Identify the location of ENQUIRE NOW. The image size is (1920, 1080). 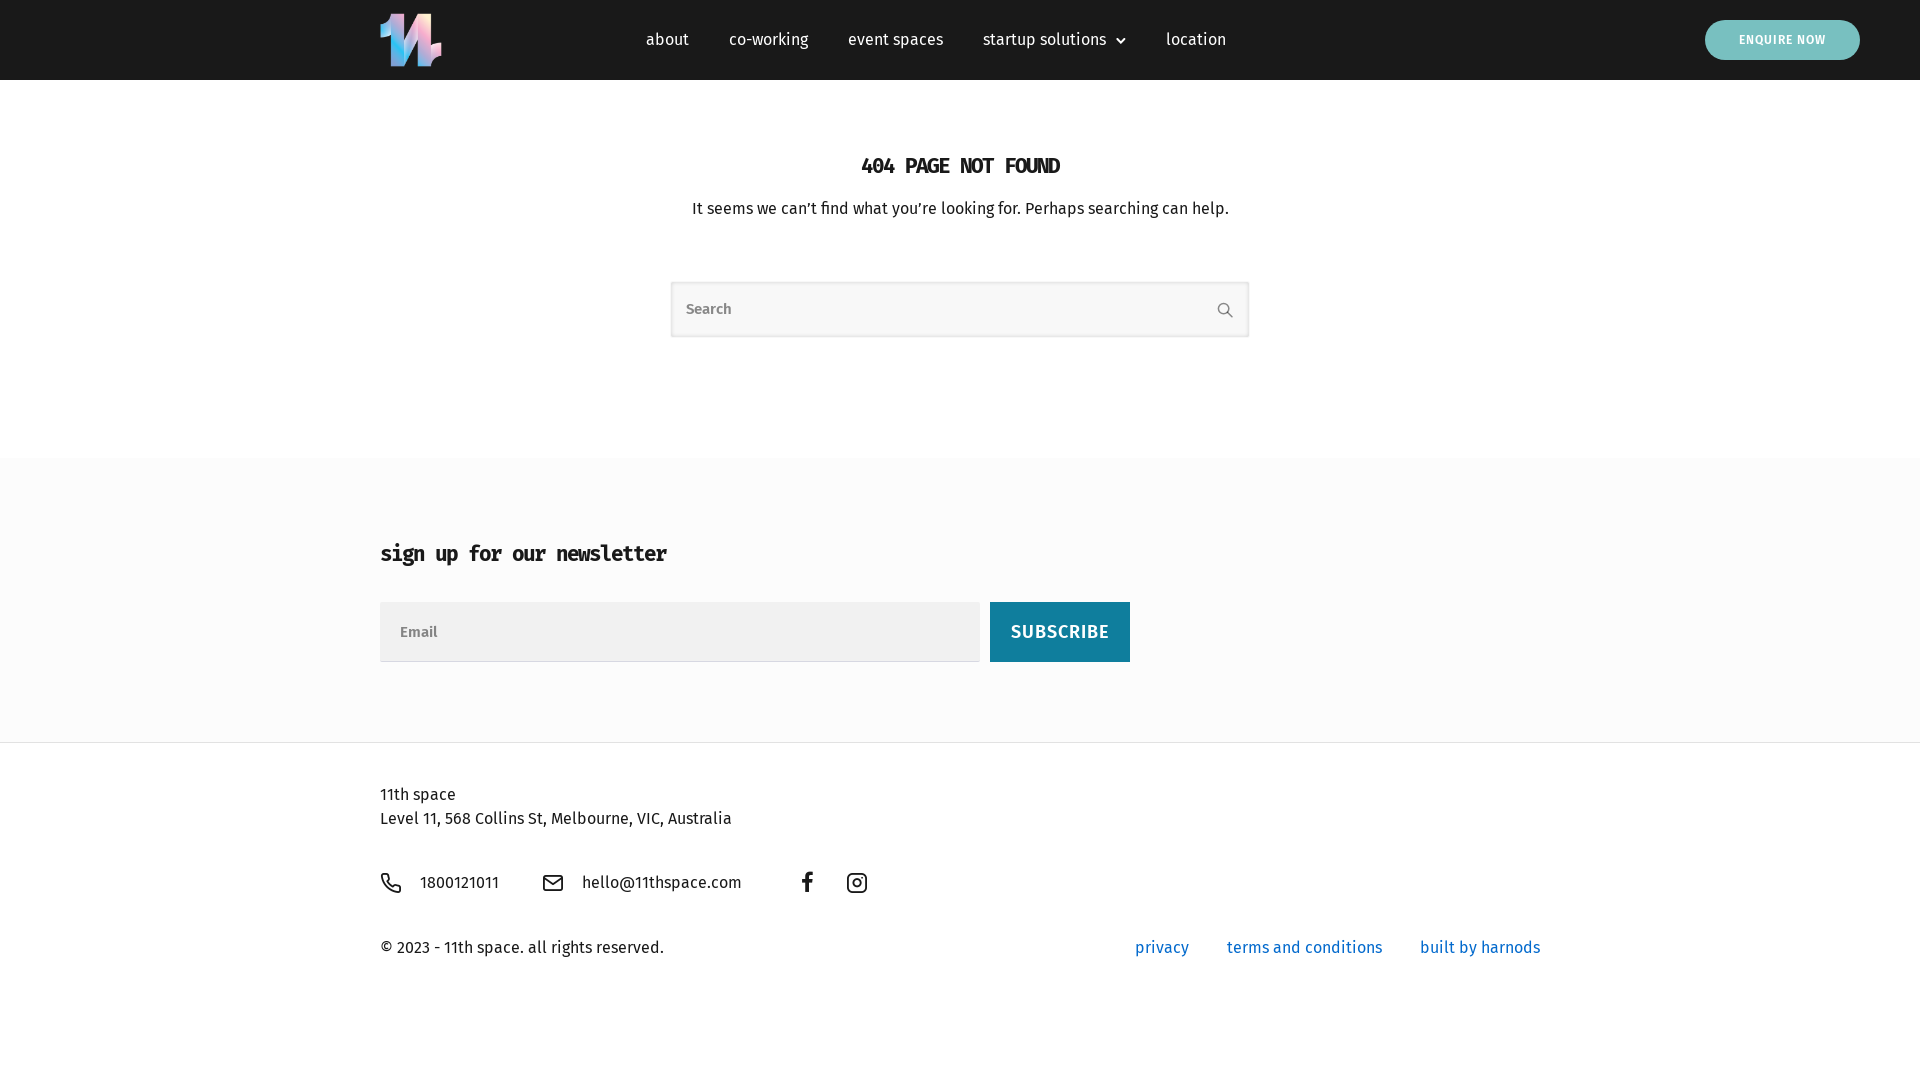
(1782, 40).